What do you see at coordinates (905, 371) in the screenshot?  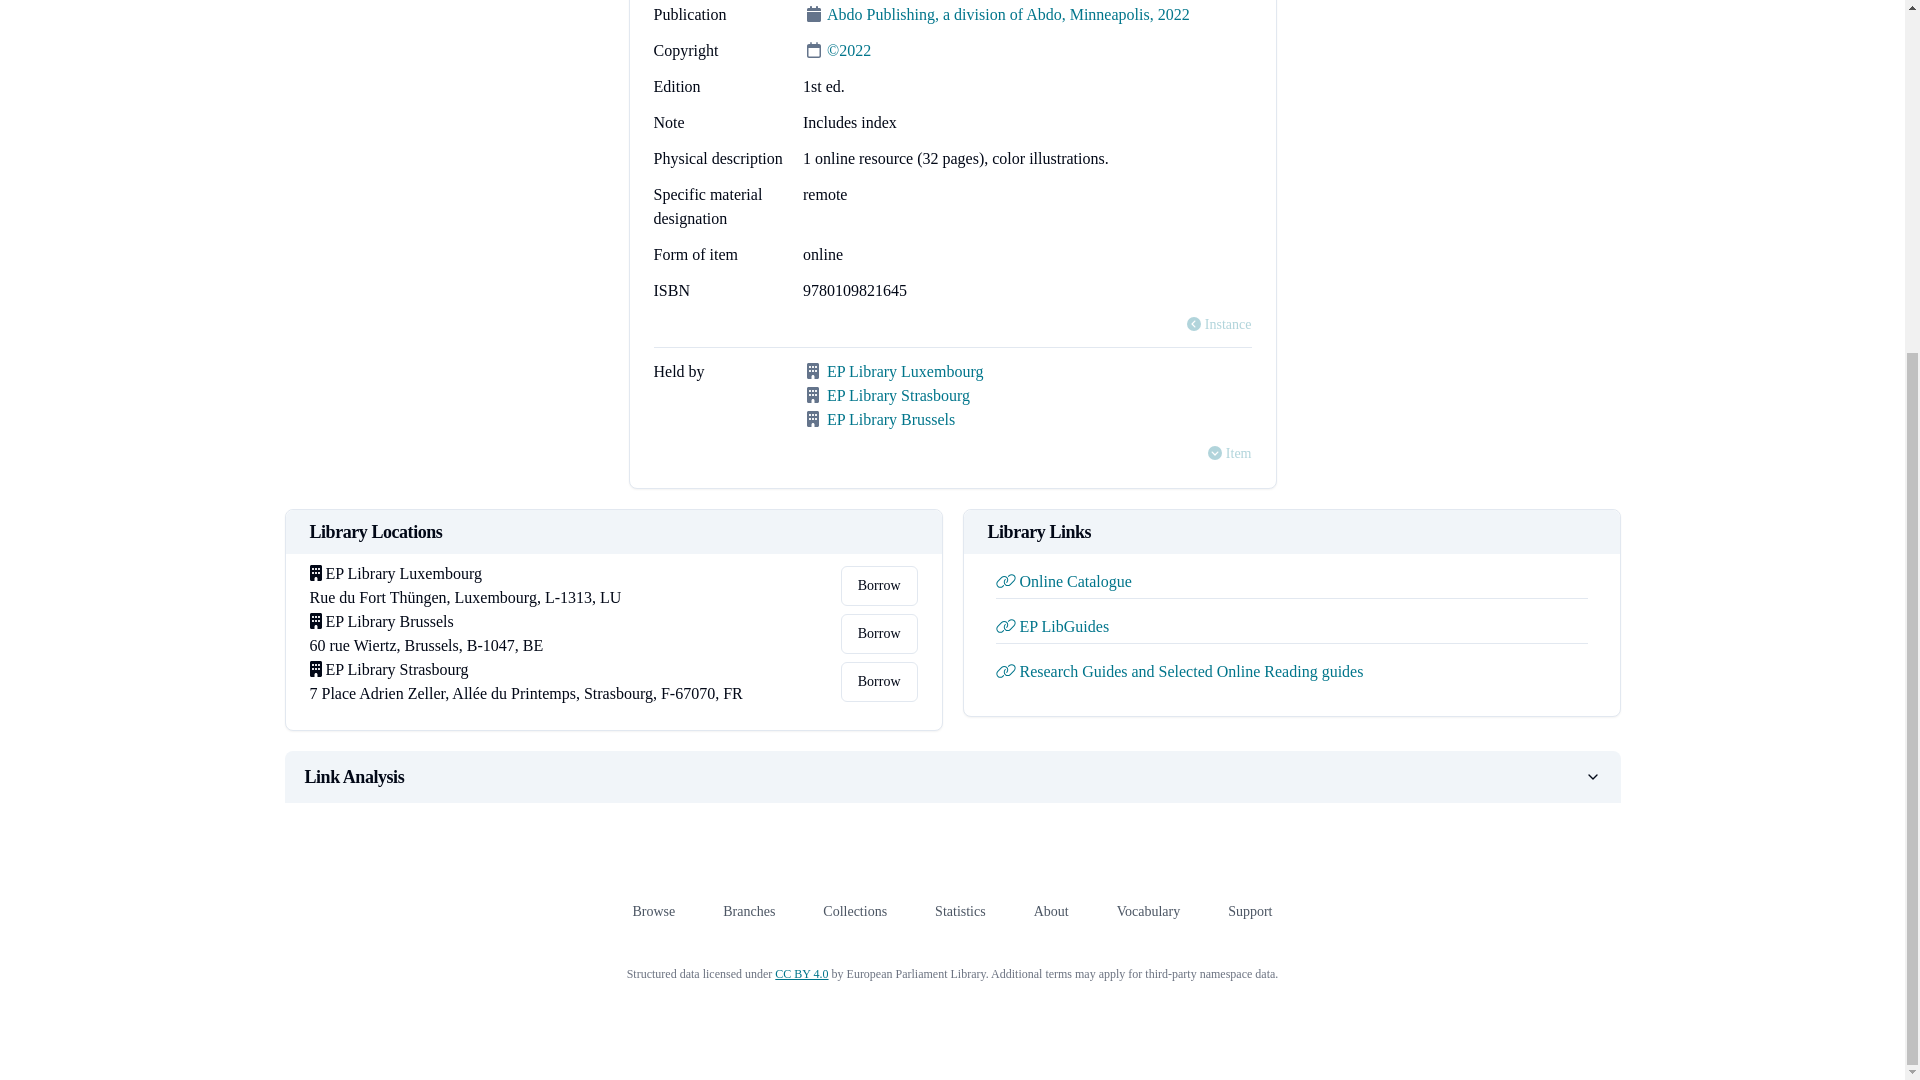 I see `EP Library Luxembourg` at bounding box center [905, 371].